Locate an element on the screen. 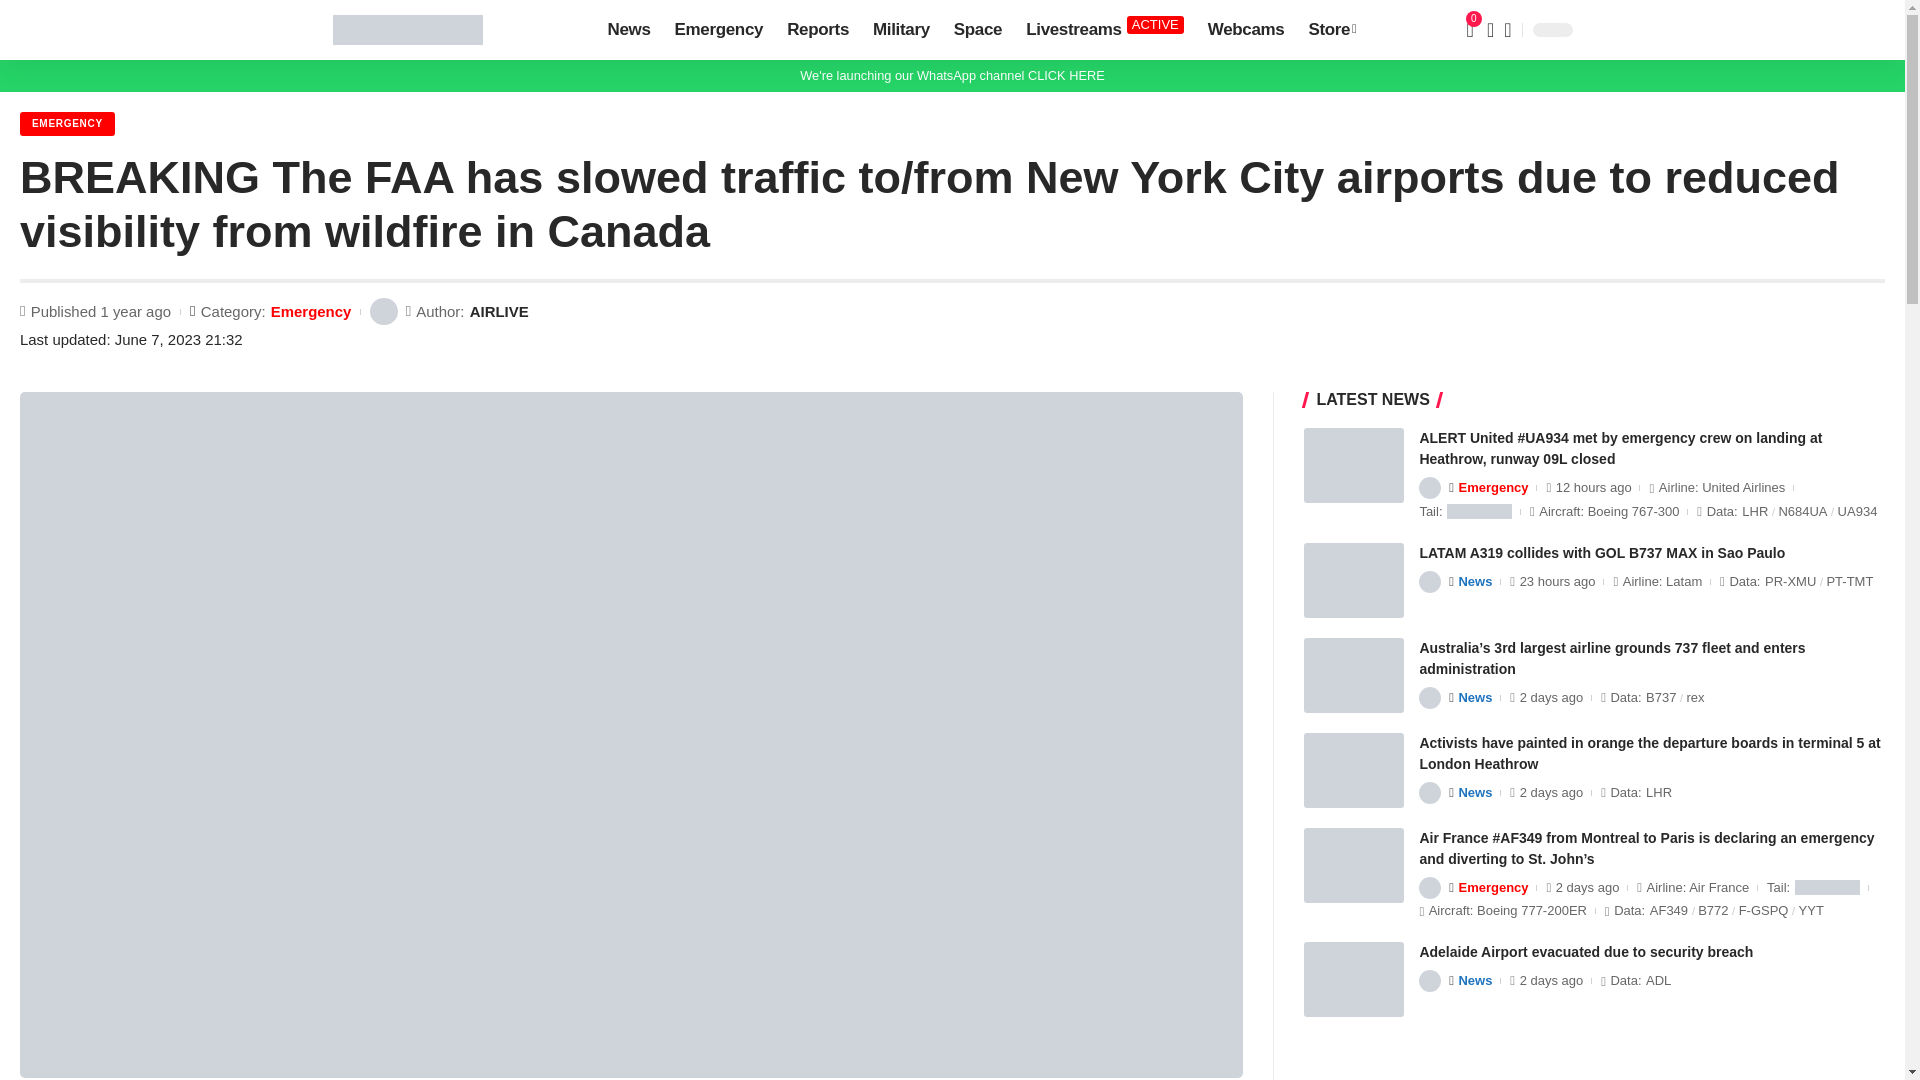  Space is located at coordinates (901, 30).